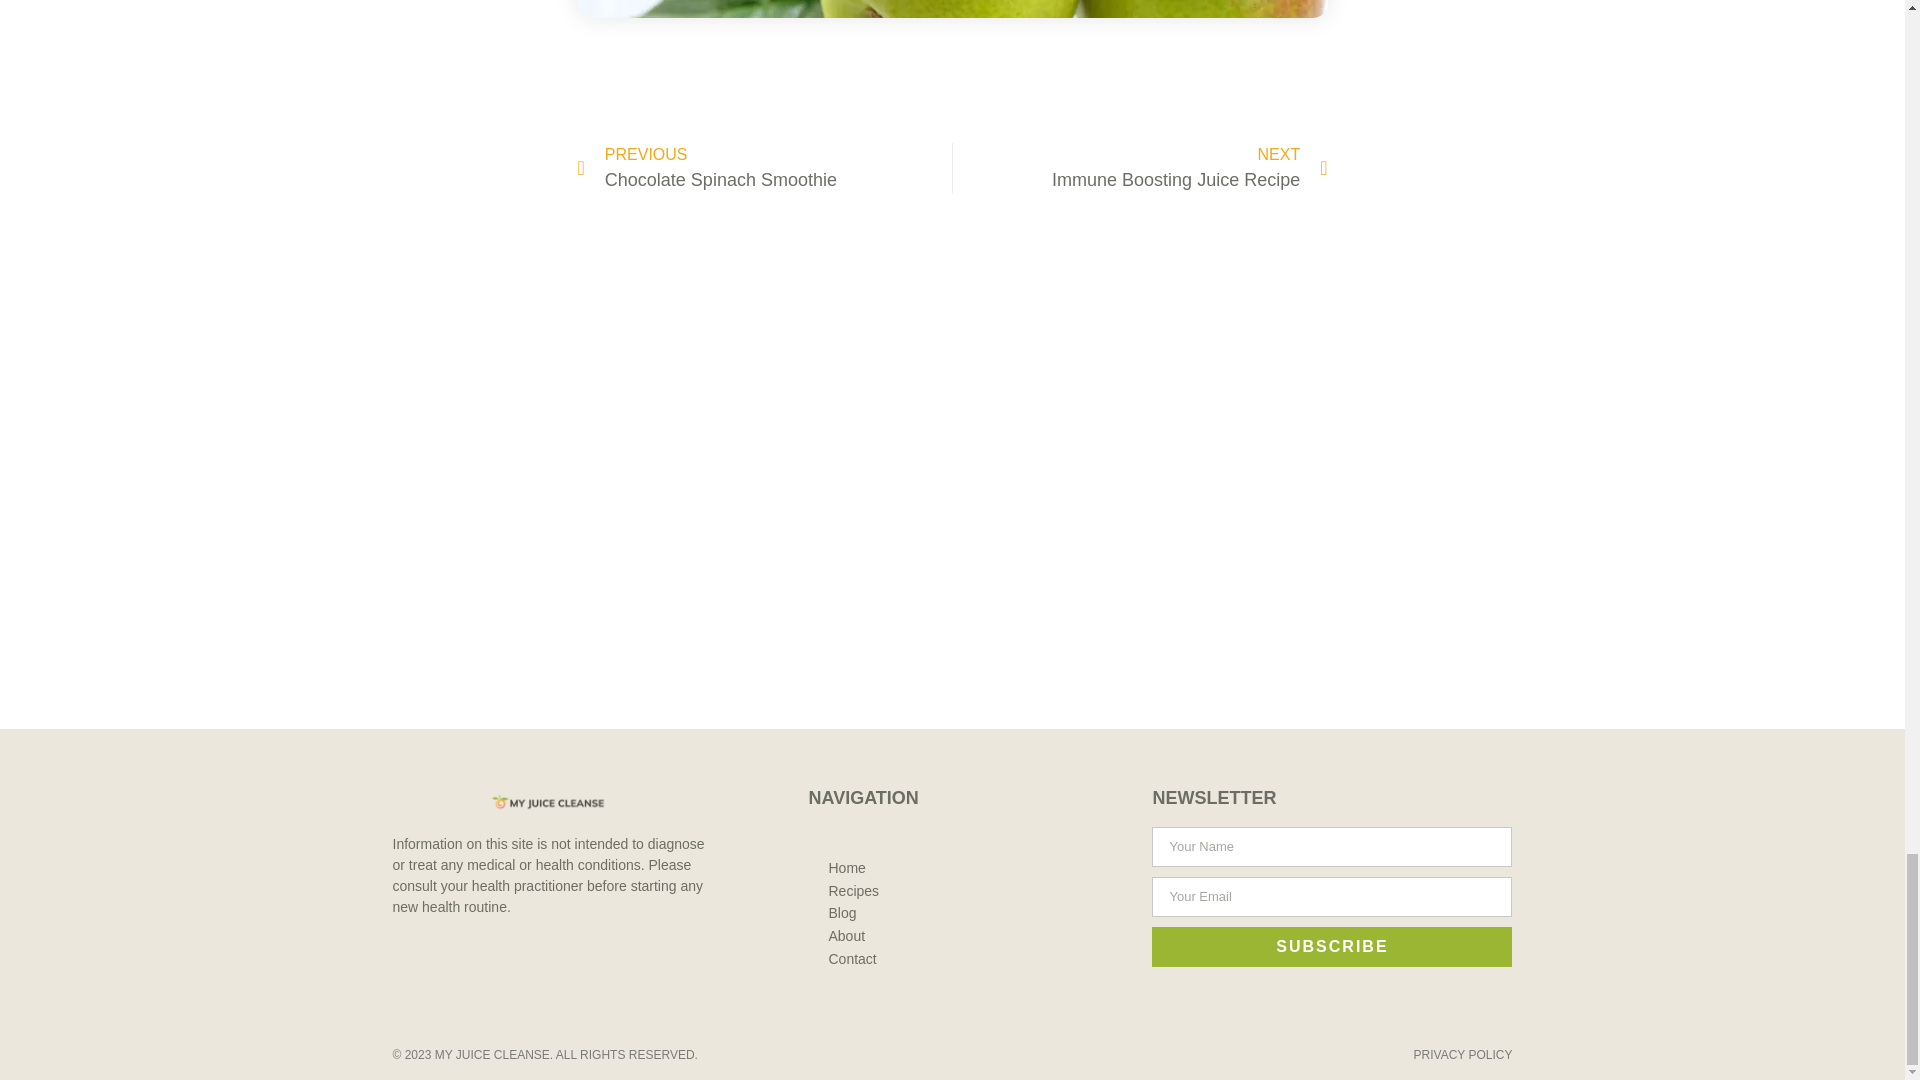 The width and height of the screenshot is (1920, 1080). What do you see at coordinates (1332, 946) in the screenshot?
I see `Home` at bounding box center [1332, 946].